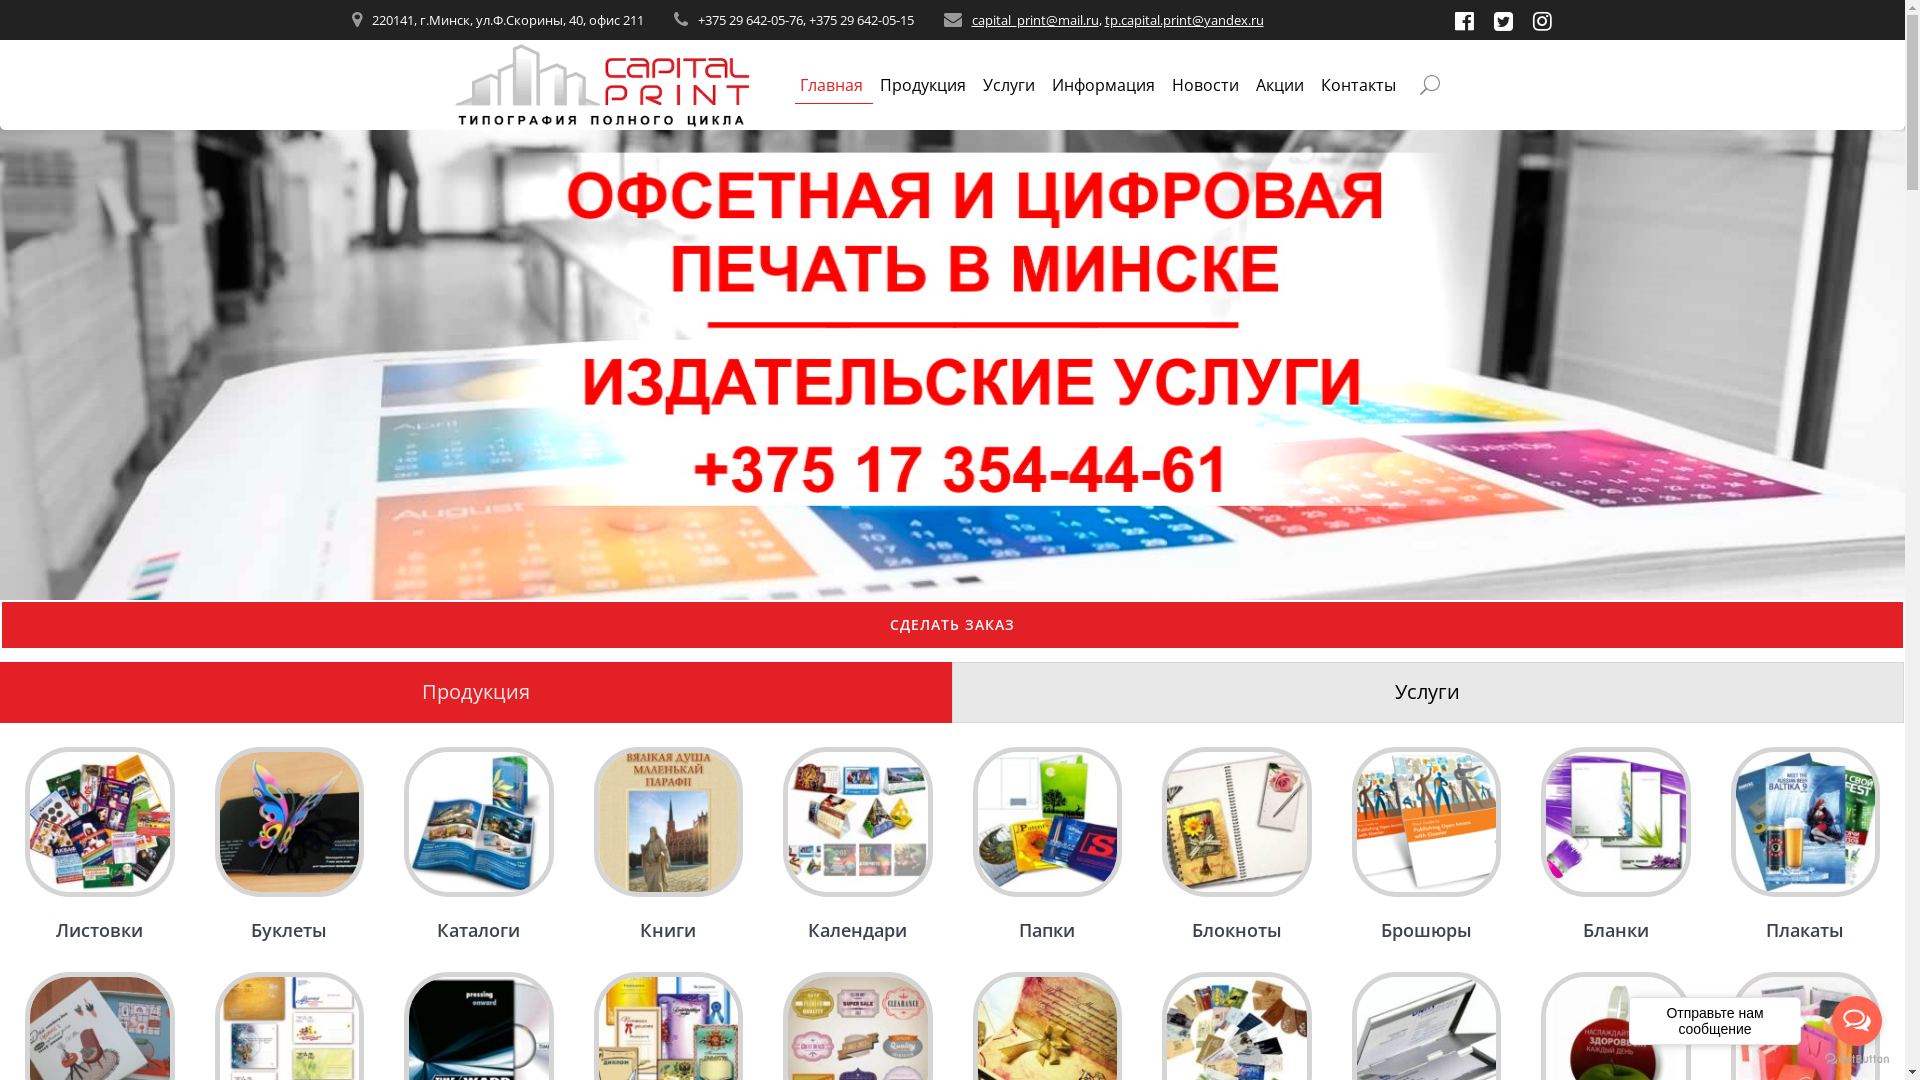 Image resolution: width=1920 pixels, height=1080 pixels. I want to click on capital_print@mail.ru, so click(1036, 20).